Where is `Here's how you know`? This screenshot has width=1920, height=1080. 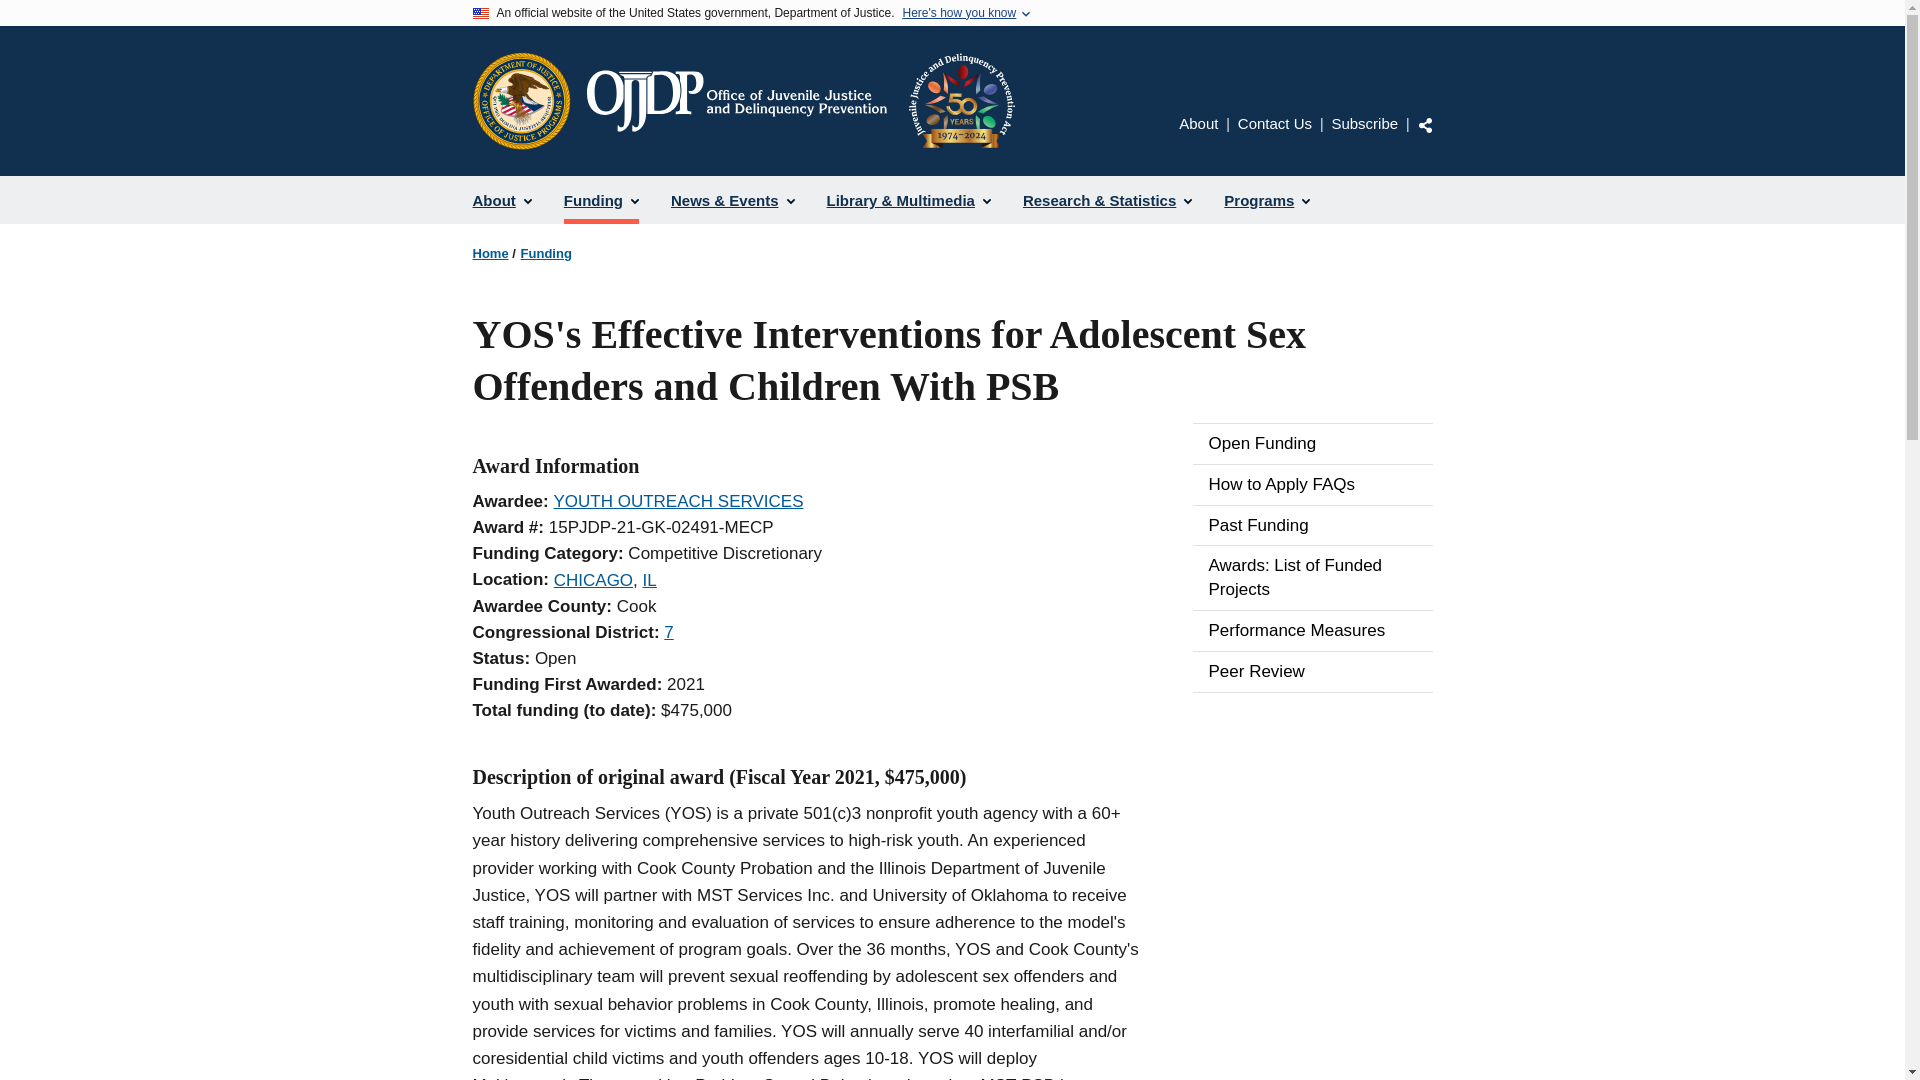 Here's how you know is located at coordinates (958, 13).